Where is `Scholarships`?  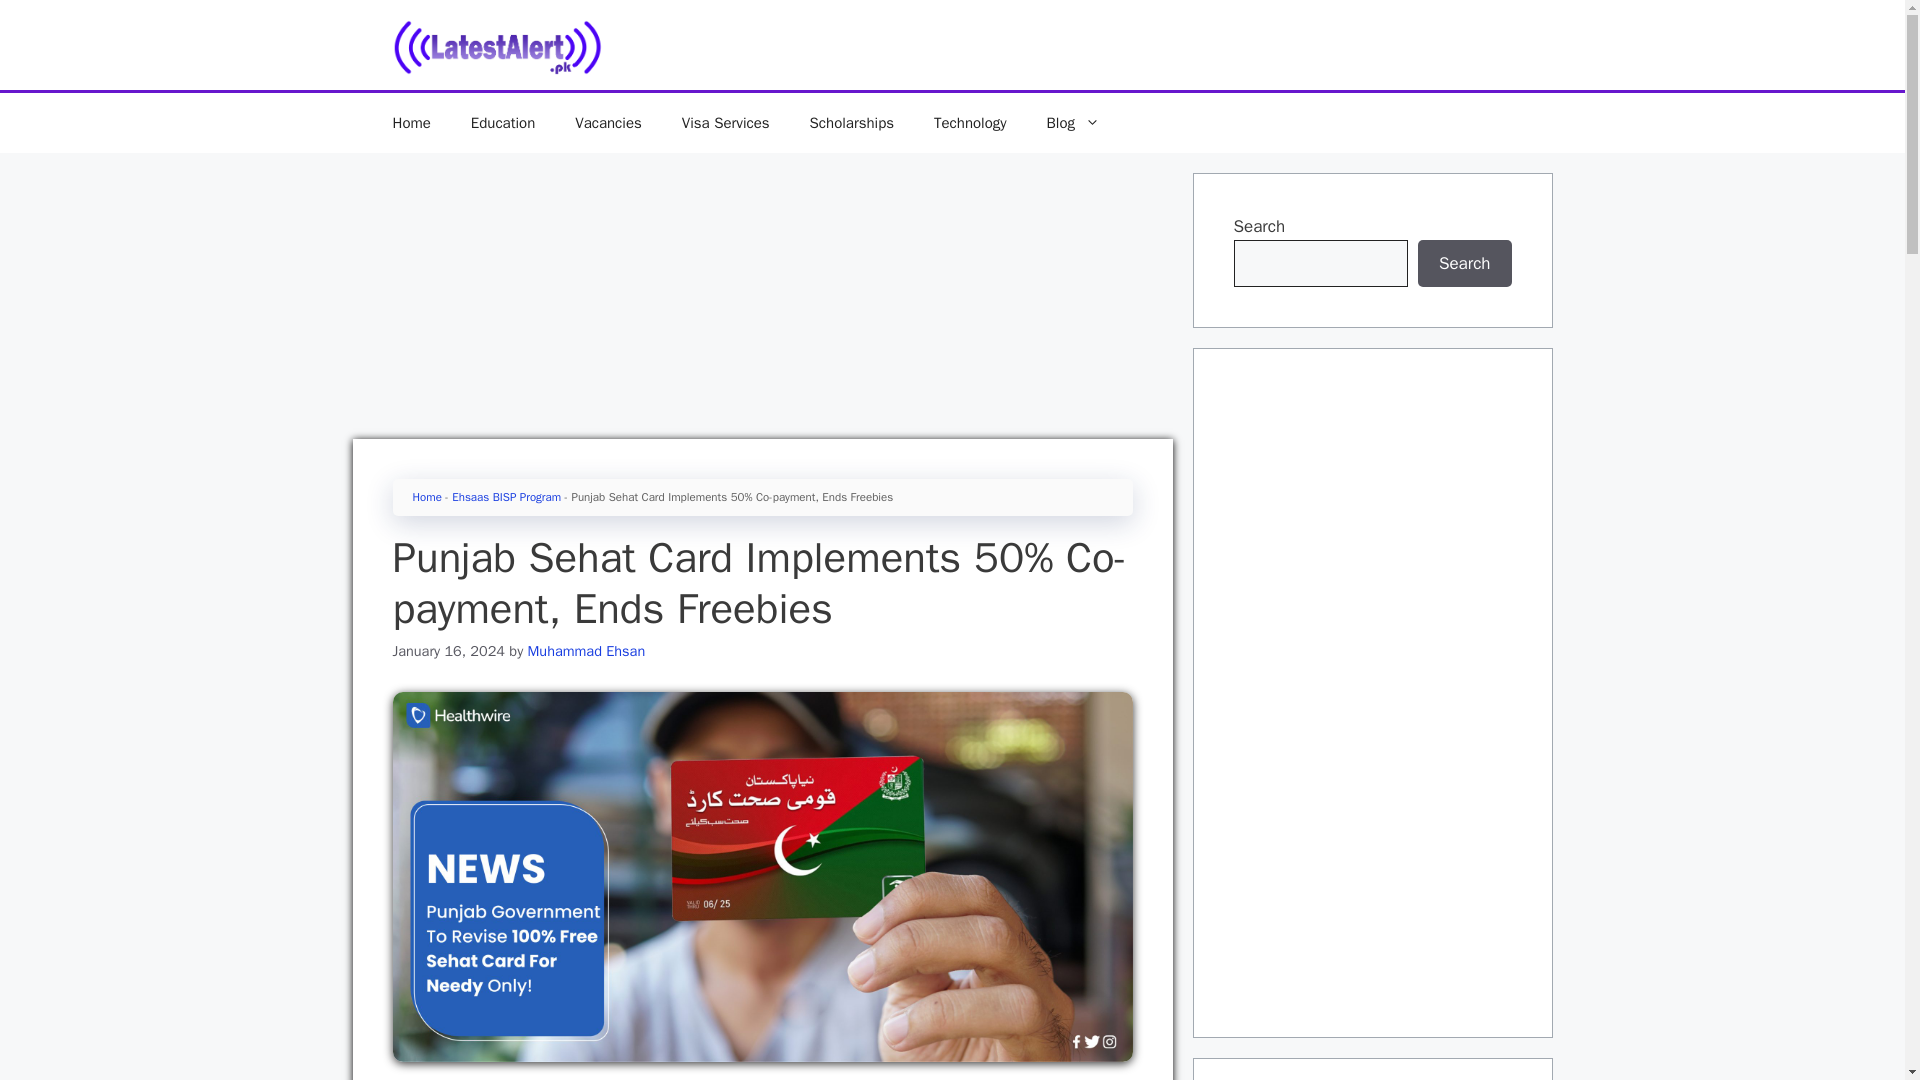
Scholarships is located at coordinates (851, 122).